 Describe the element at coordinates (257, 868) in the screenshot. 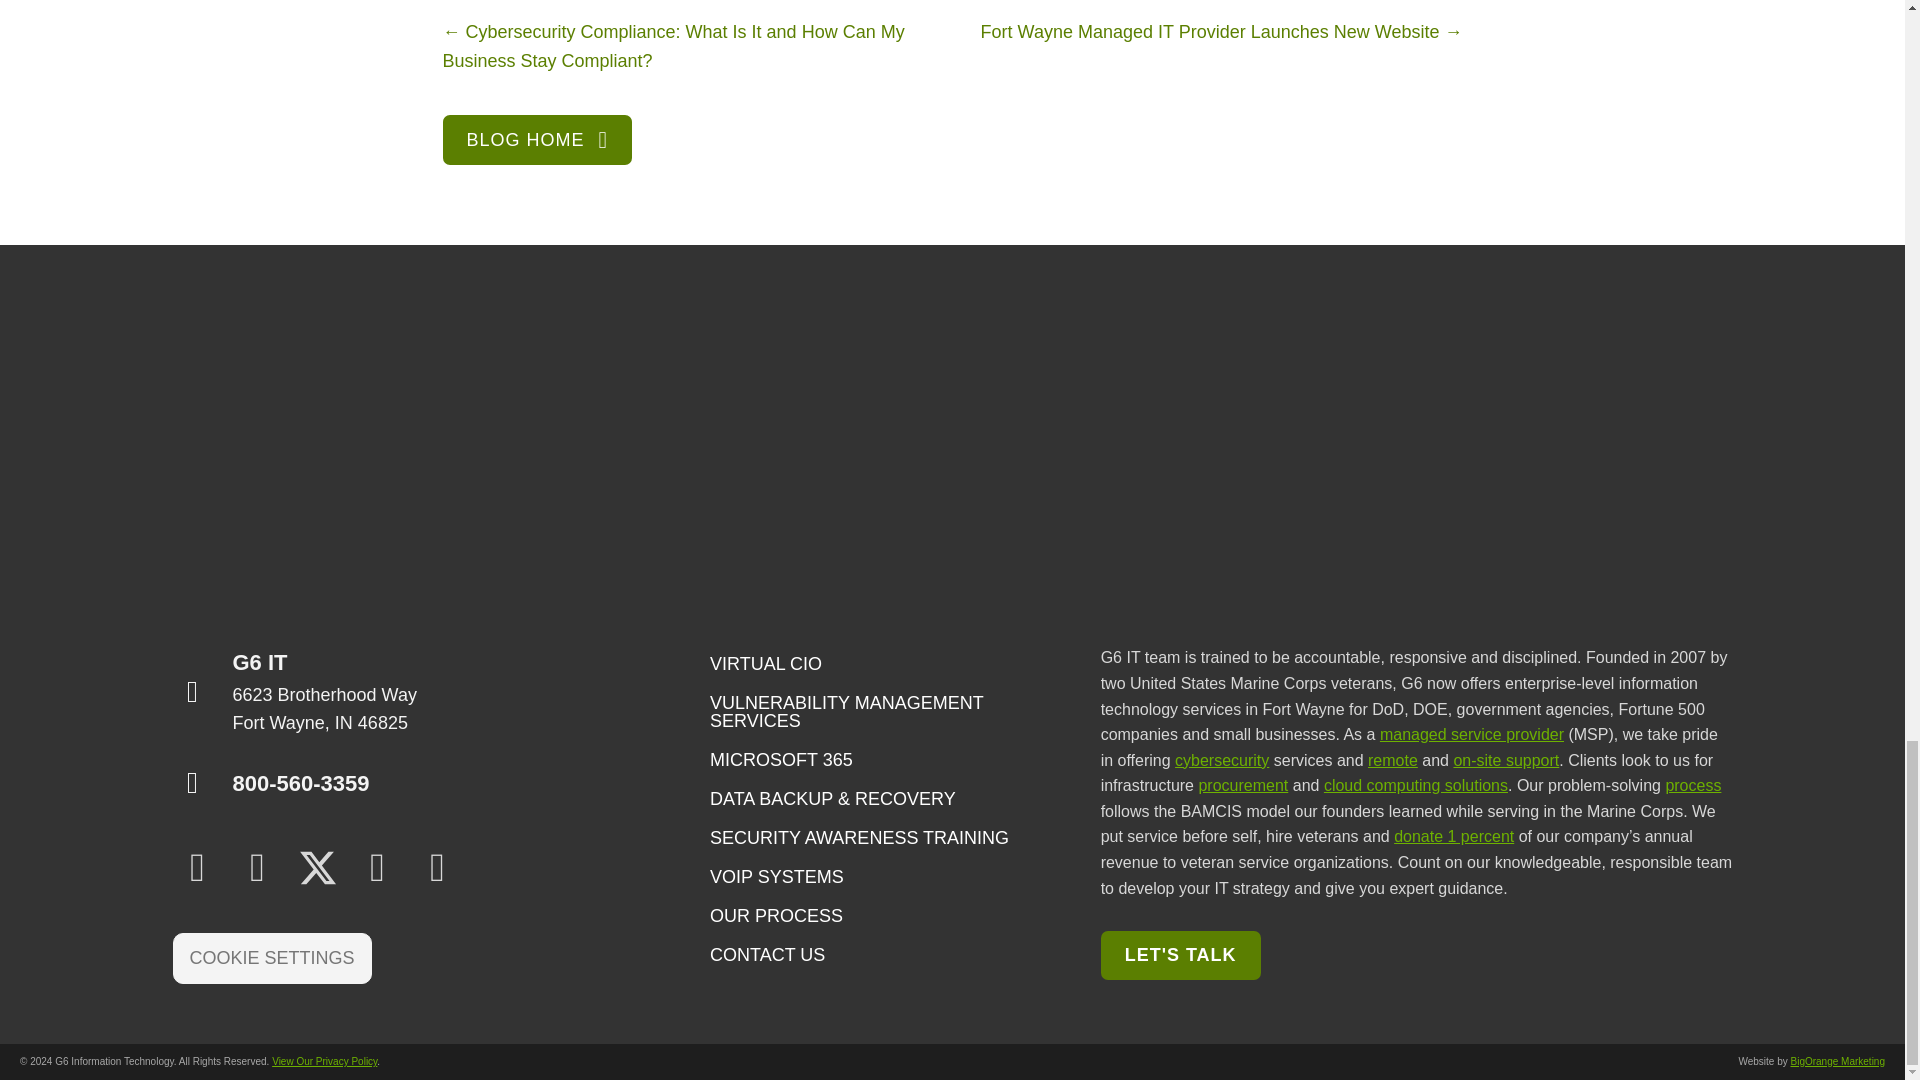

I see `Facebook` at that location.